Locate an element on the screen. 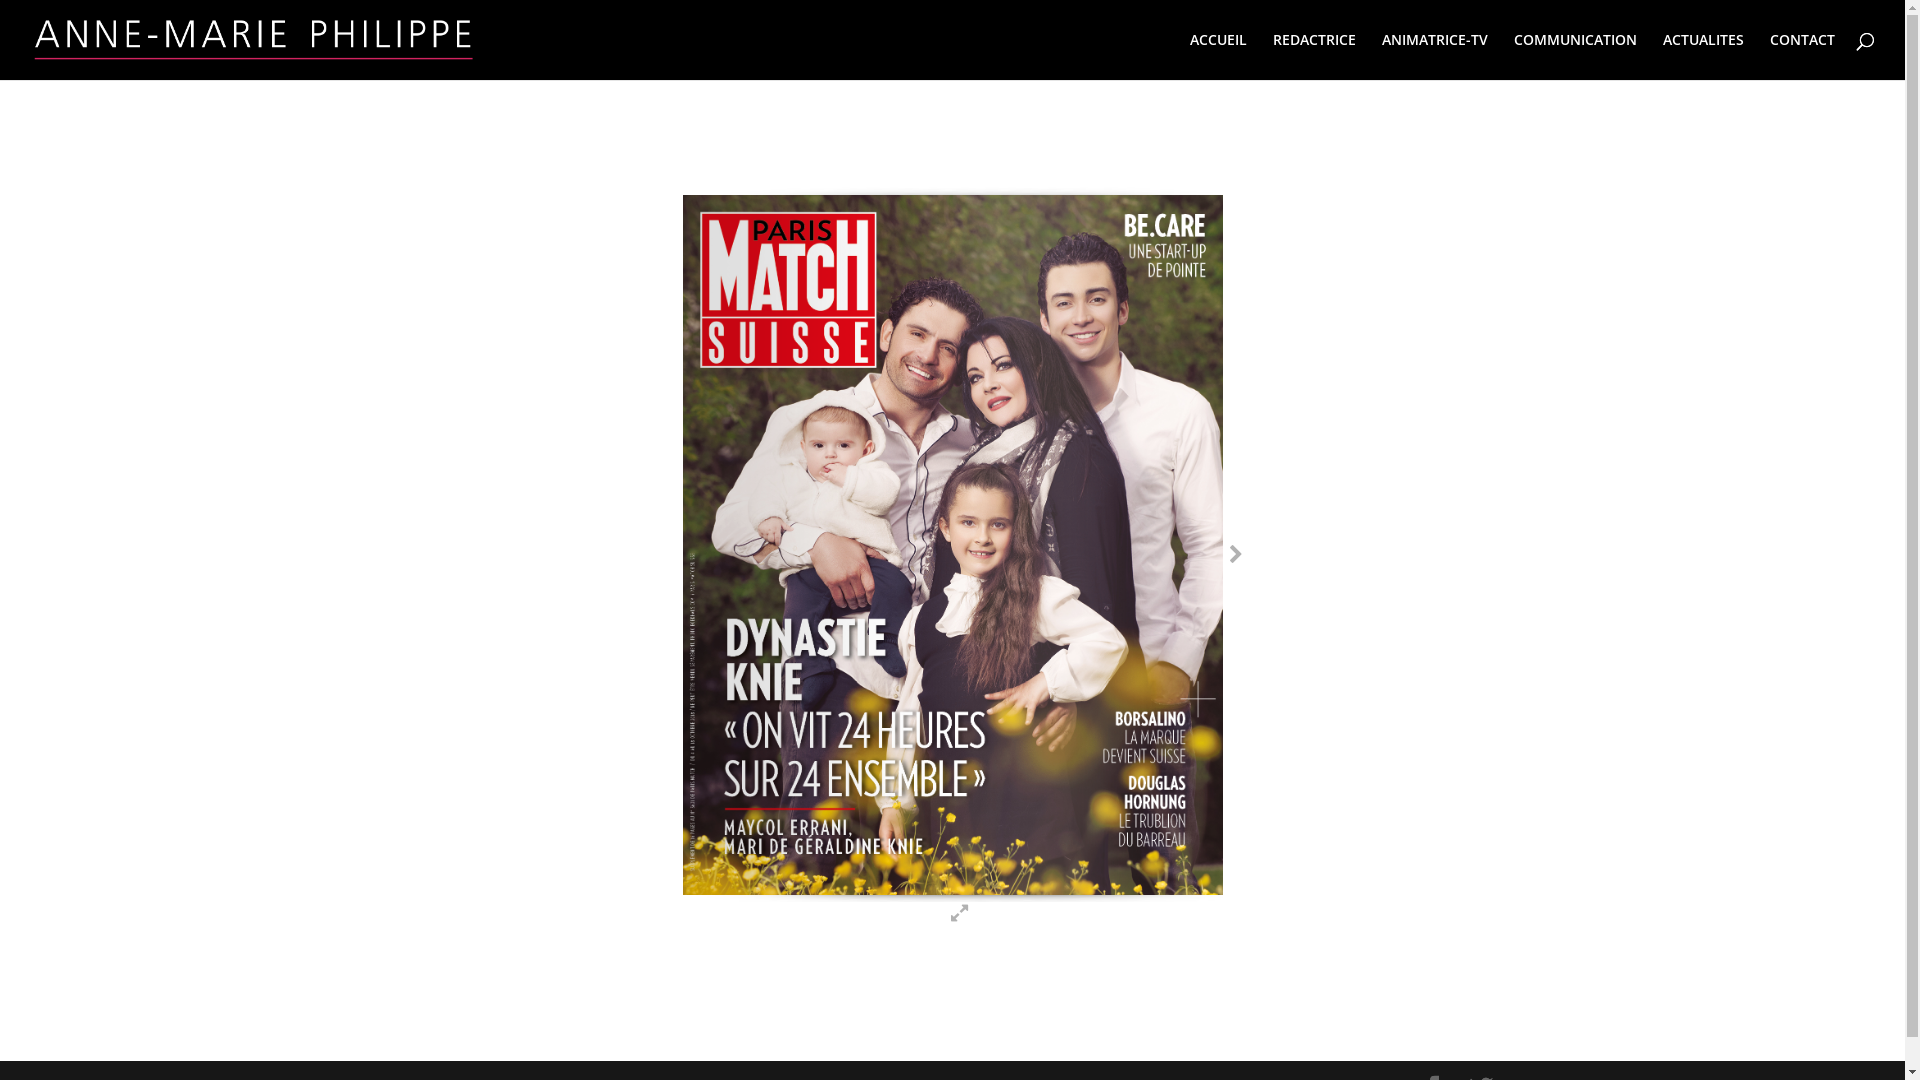  ACTUALITES is located at coordinates (1704, 56).